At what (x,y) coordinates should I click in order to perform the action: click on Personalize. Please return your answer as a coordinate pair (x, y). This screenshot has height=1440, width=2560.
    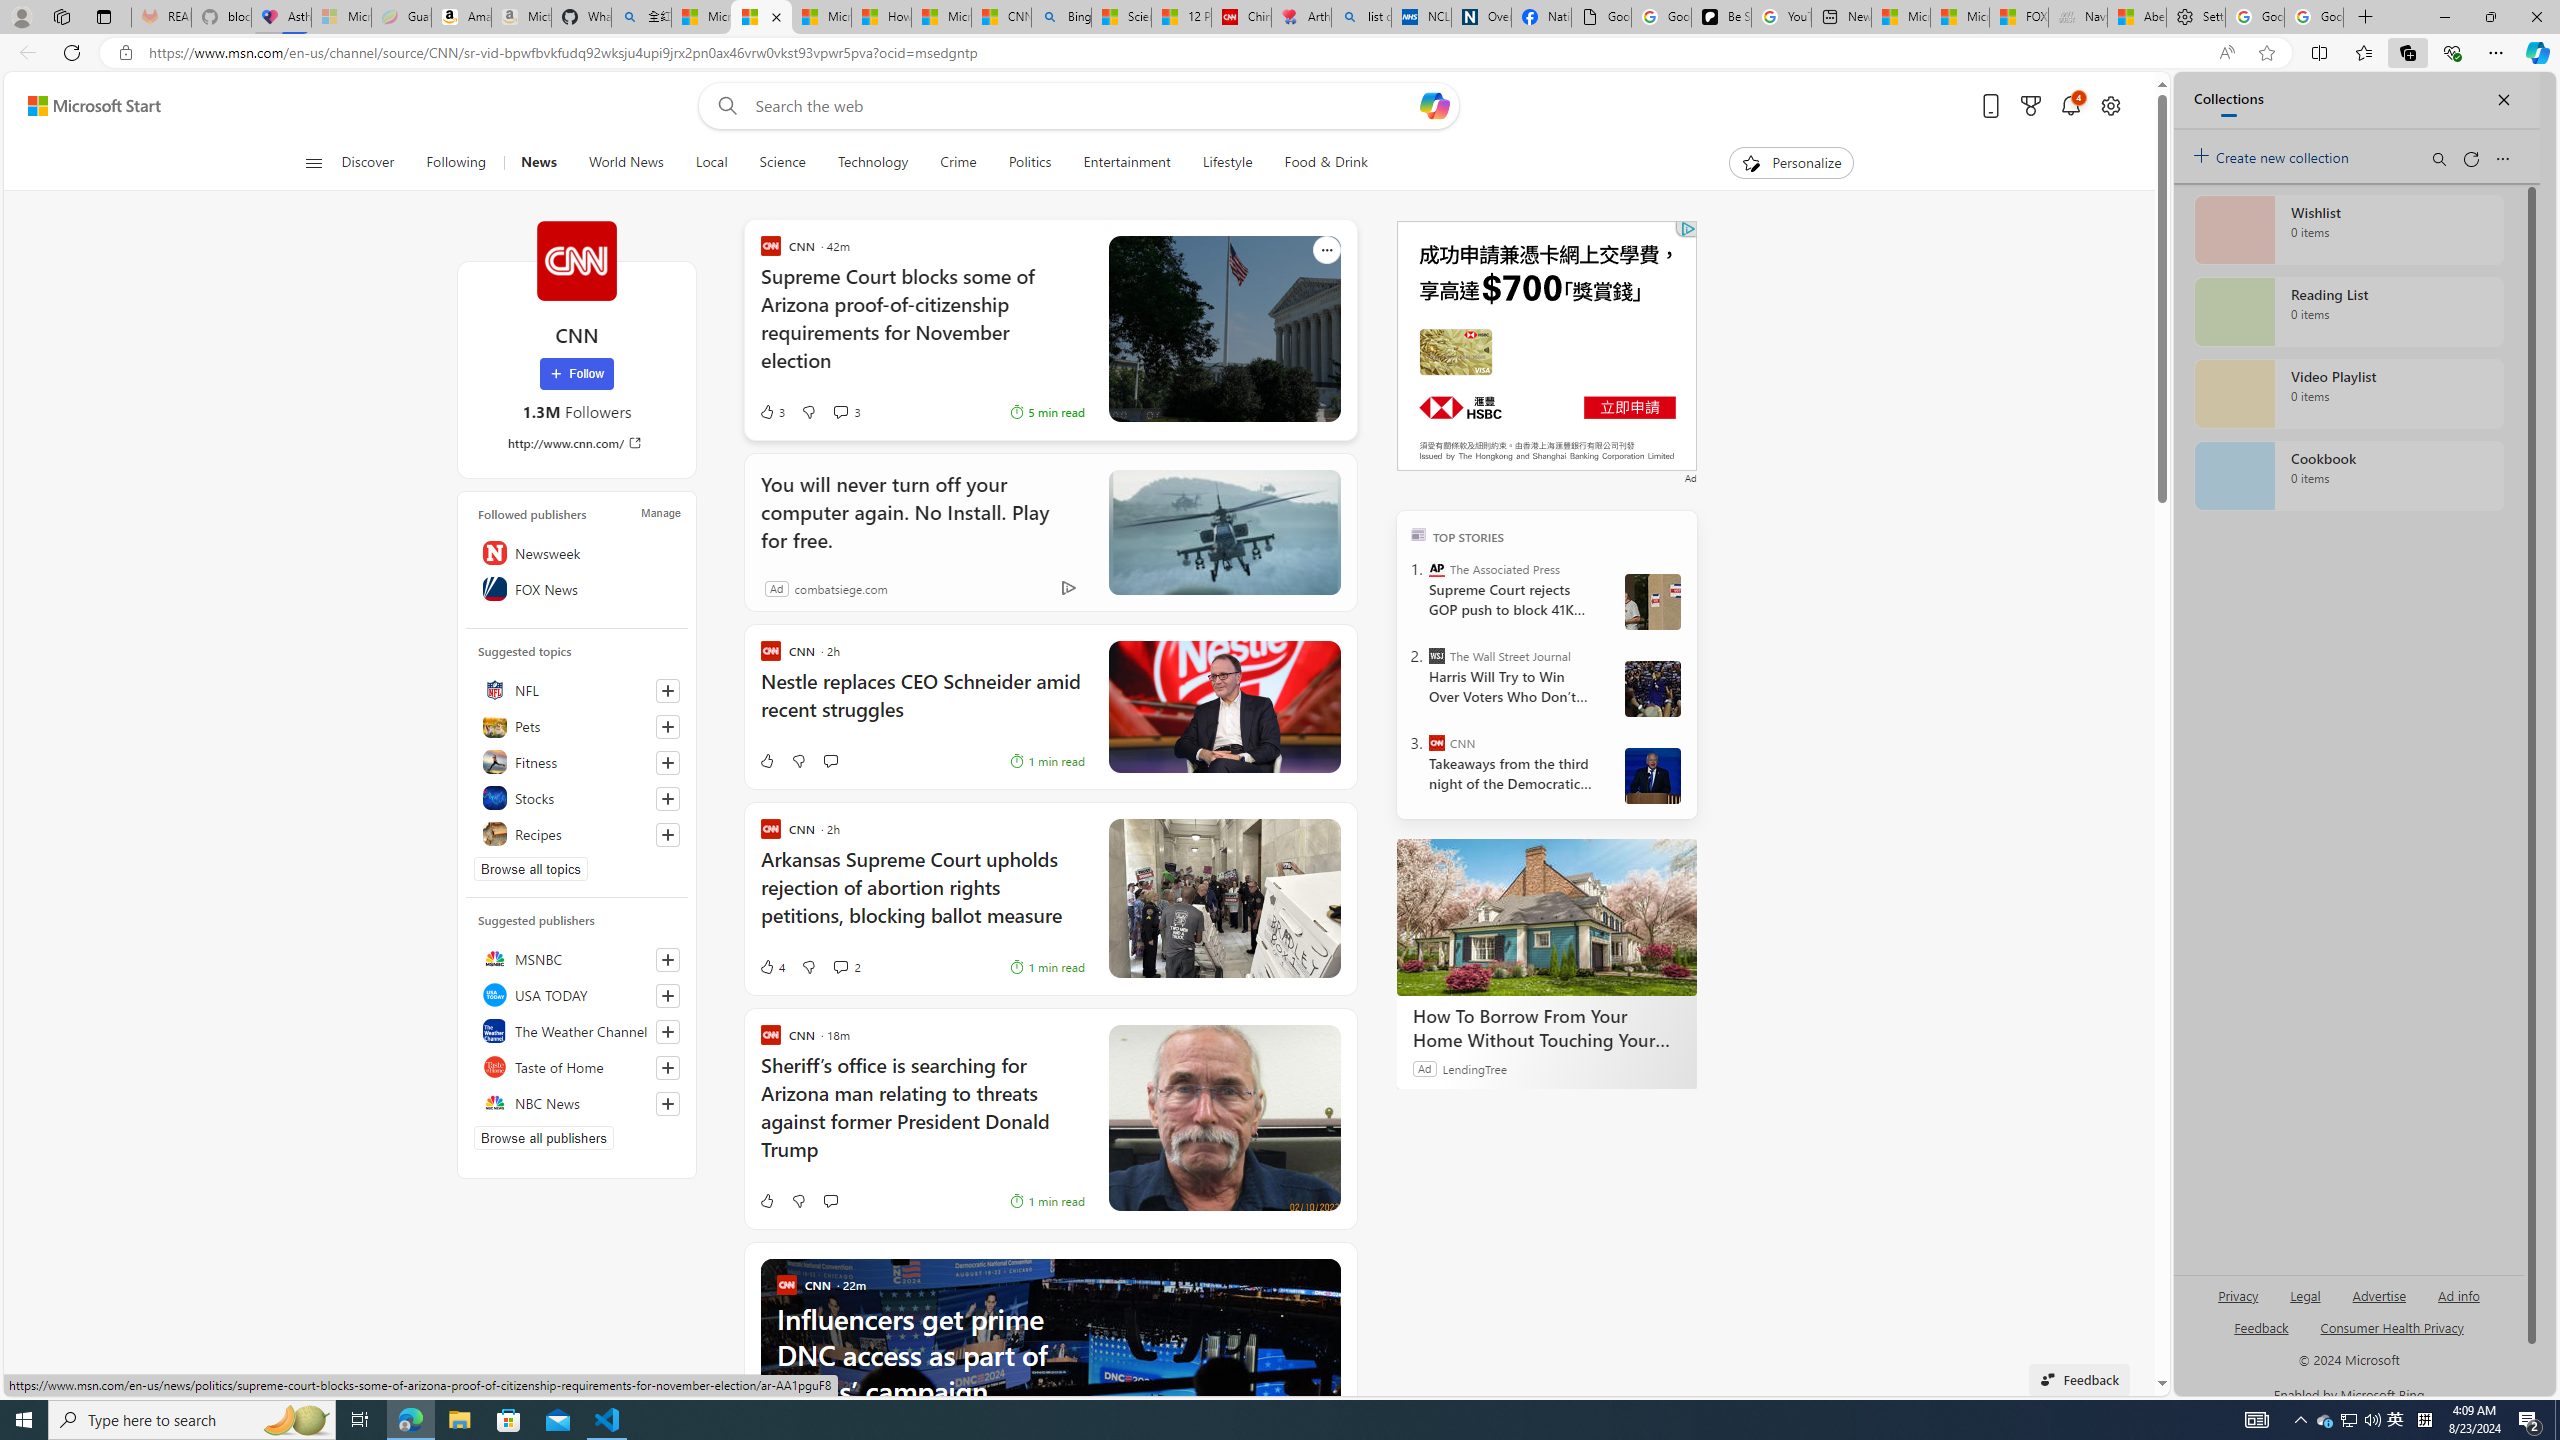
    Looking at the image, I should click on (1792, 163).